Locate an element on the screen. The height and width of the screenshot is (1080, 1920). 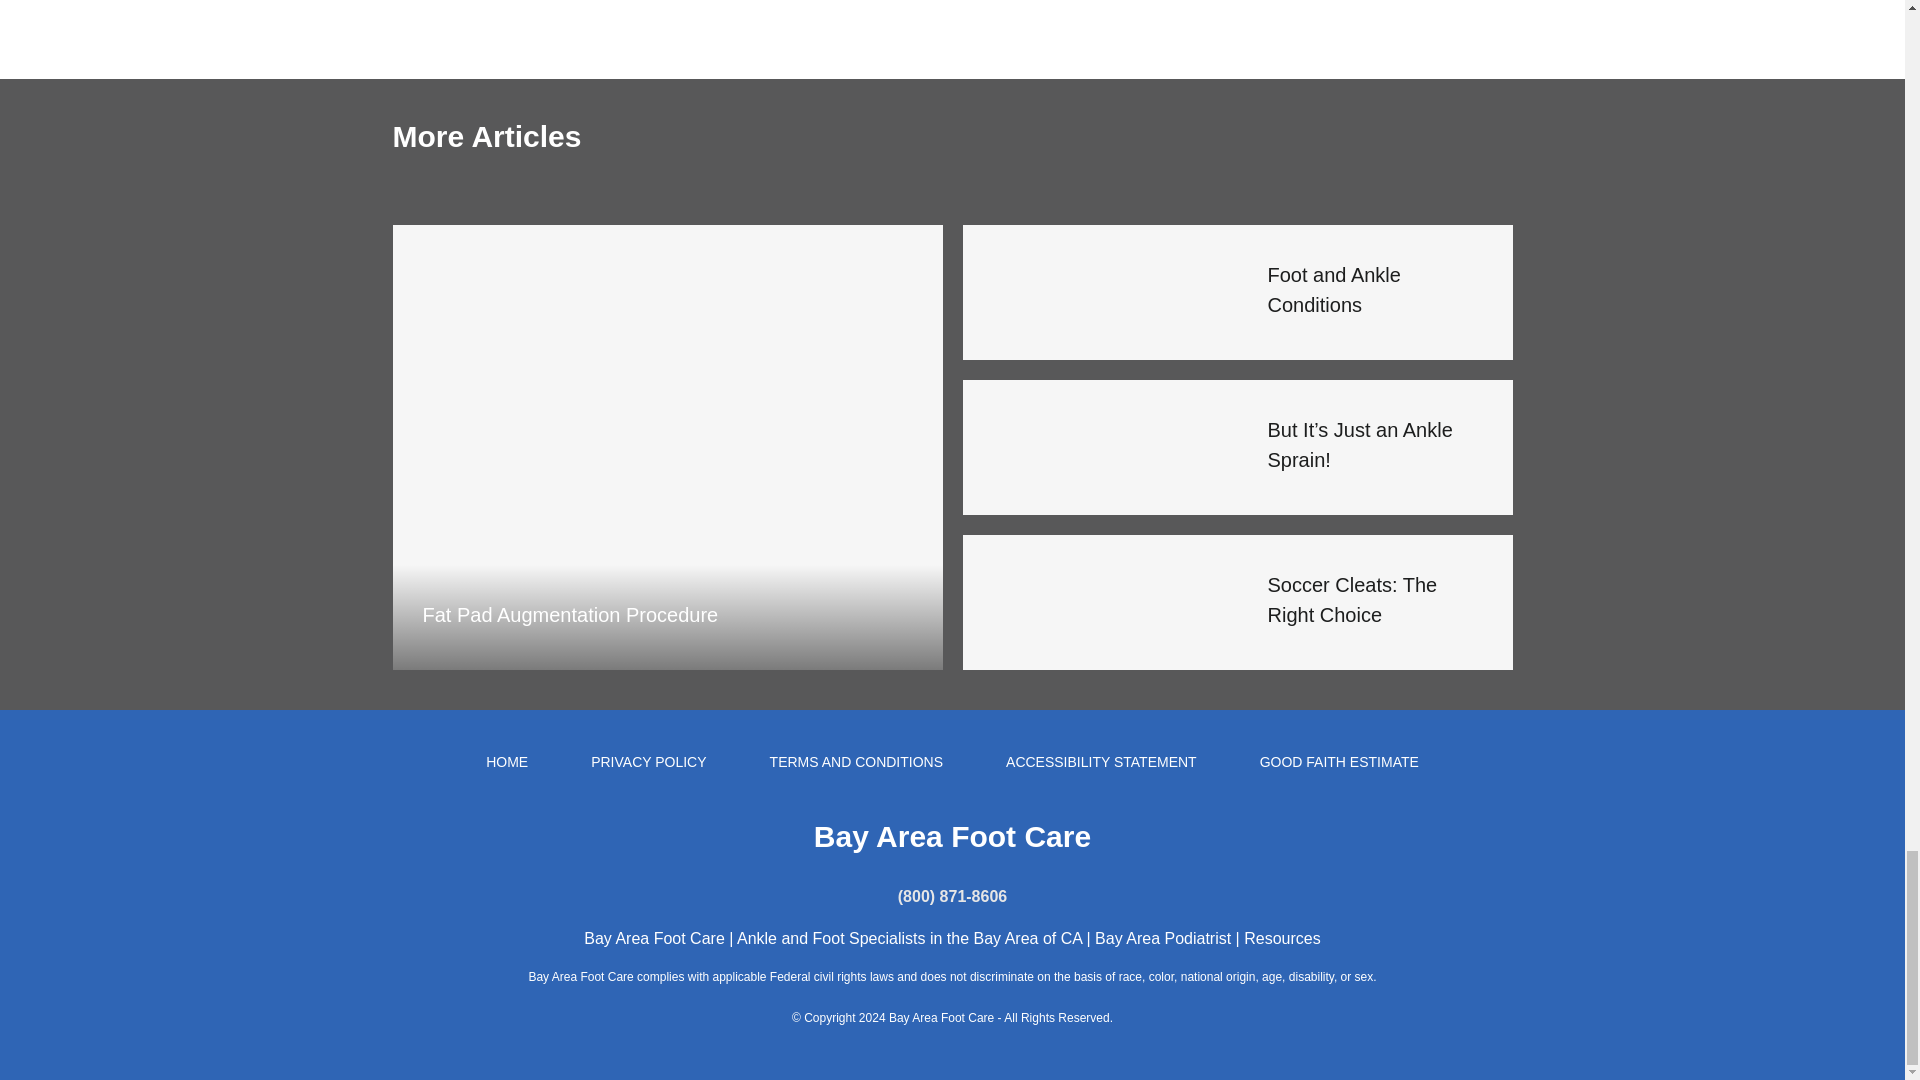
Soccer Cleats: The Right Choice is located at coordinates (1098, 602).